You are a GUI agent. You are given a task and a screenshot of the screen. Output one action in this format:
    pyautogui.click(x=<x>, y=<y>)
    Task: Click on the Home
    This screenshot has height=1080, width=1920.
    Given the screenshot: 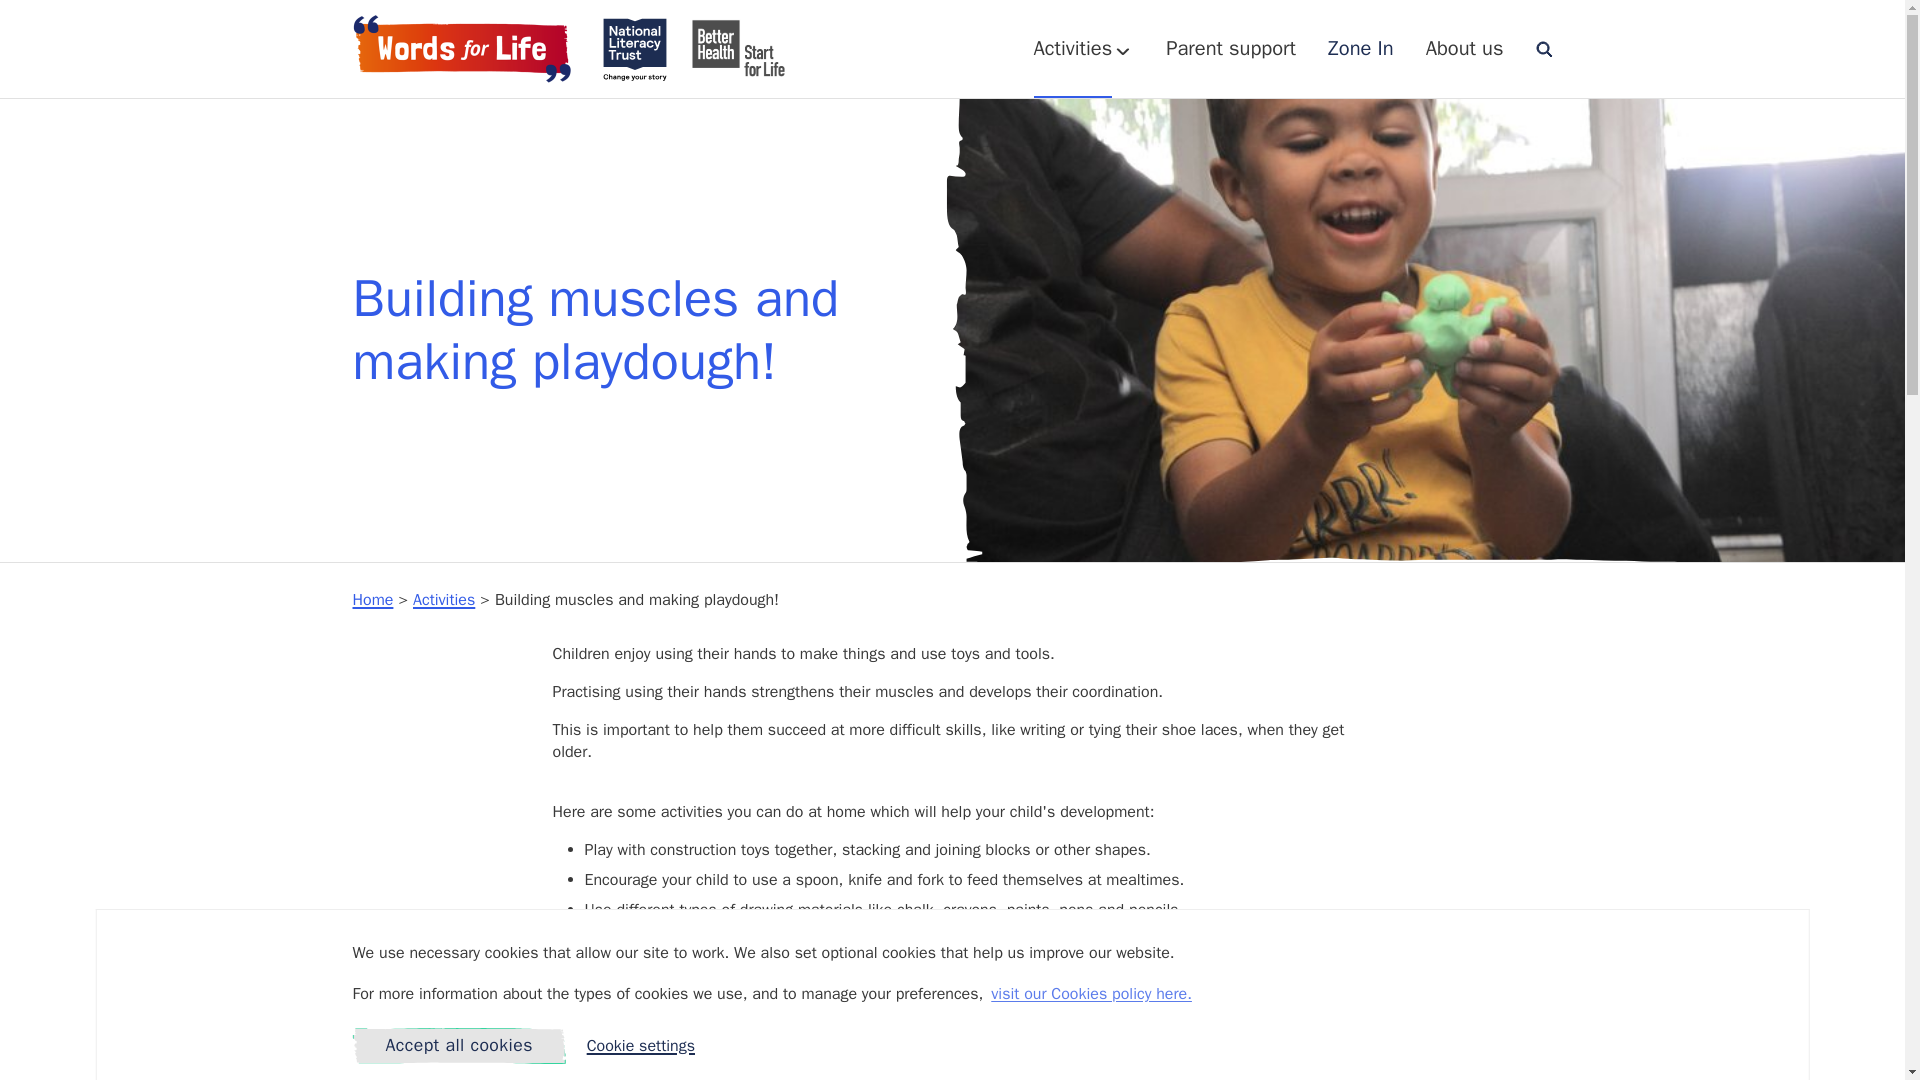 What is the action you would take?
    pyautogui.click(x=372, y=600)
    